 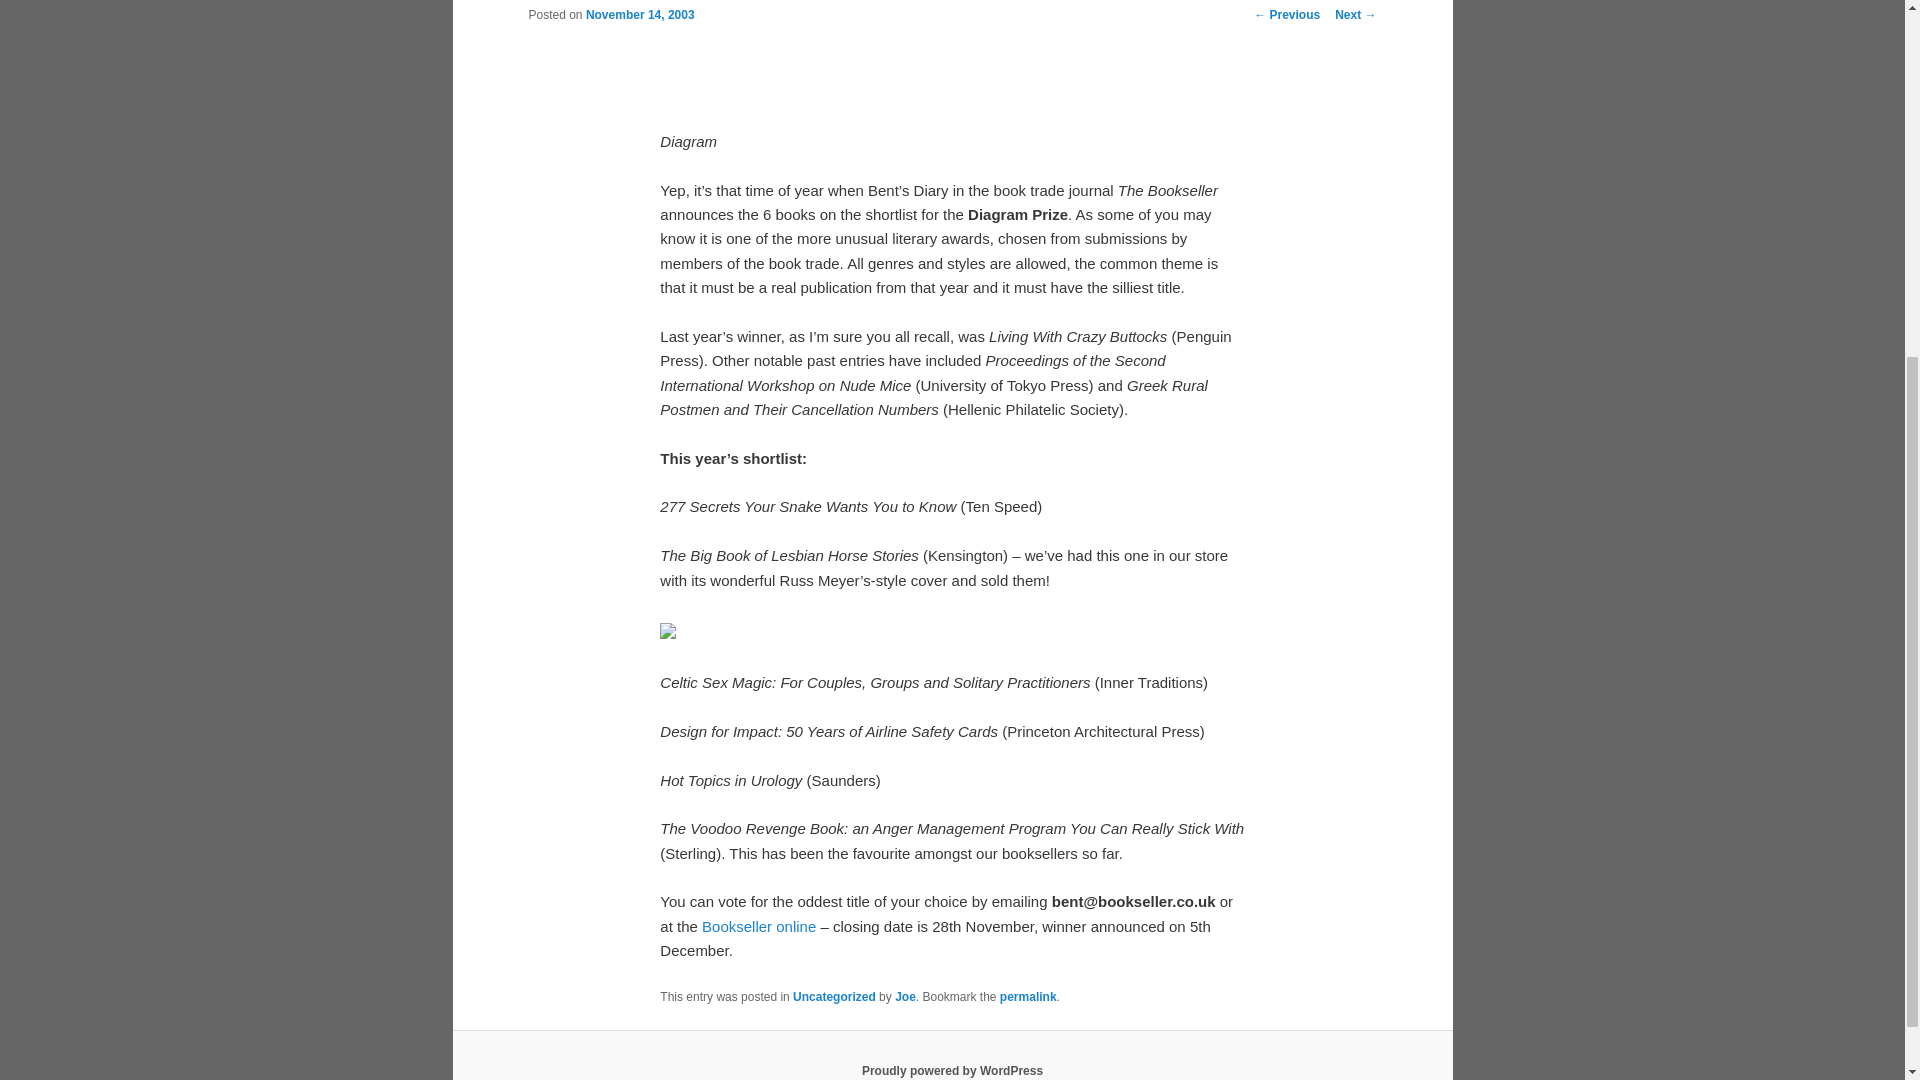 I want to click on Uncategorized, so click(x=834, y=997).